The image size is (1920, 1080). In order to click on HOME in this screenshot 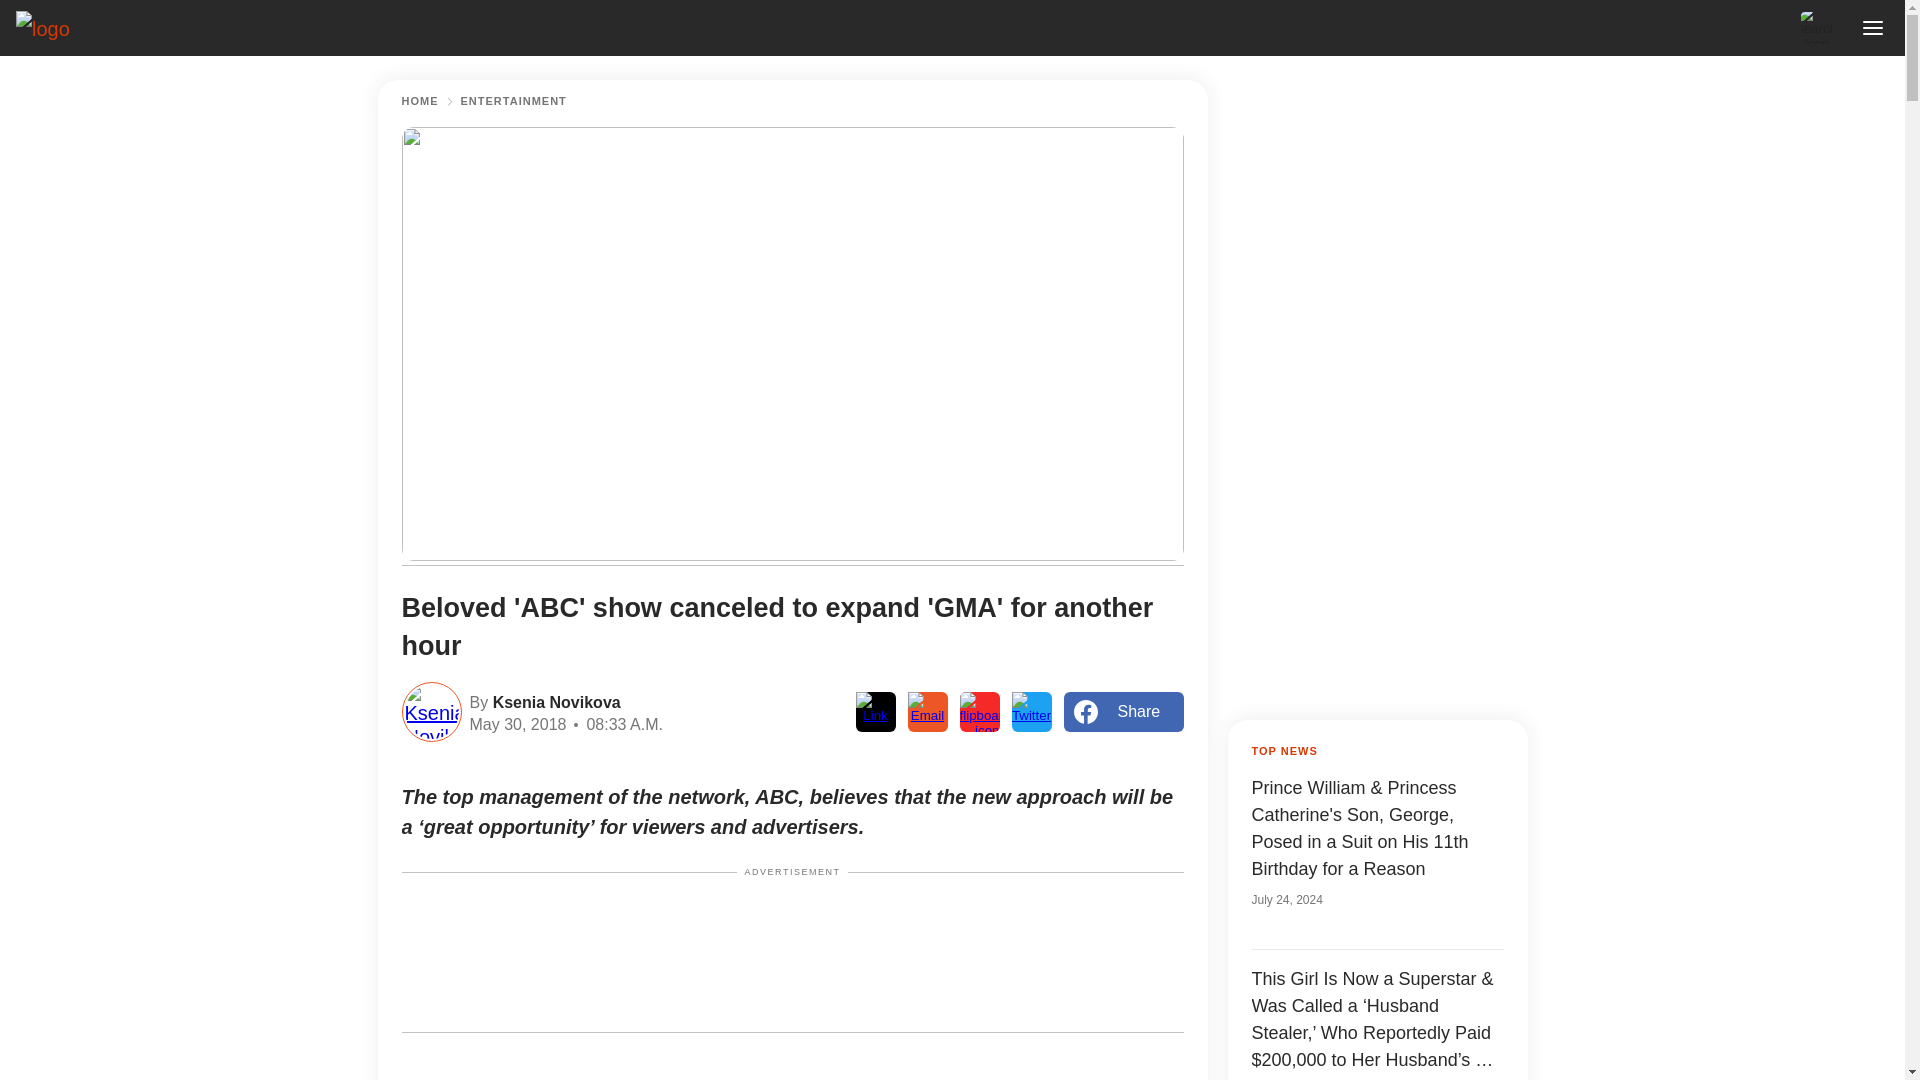, I will do `click(420, 101)`.